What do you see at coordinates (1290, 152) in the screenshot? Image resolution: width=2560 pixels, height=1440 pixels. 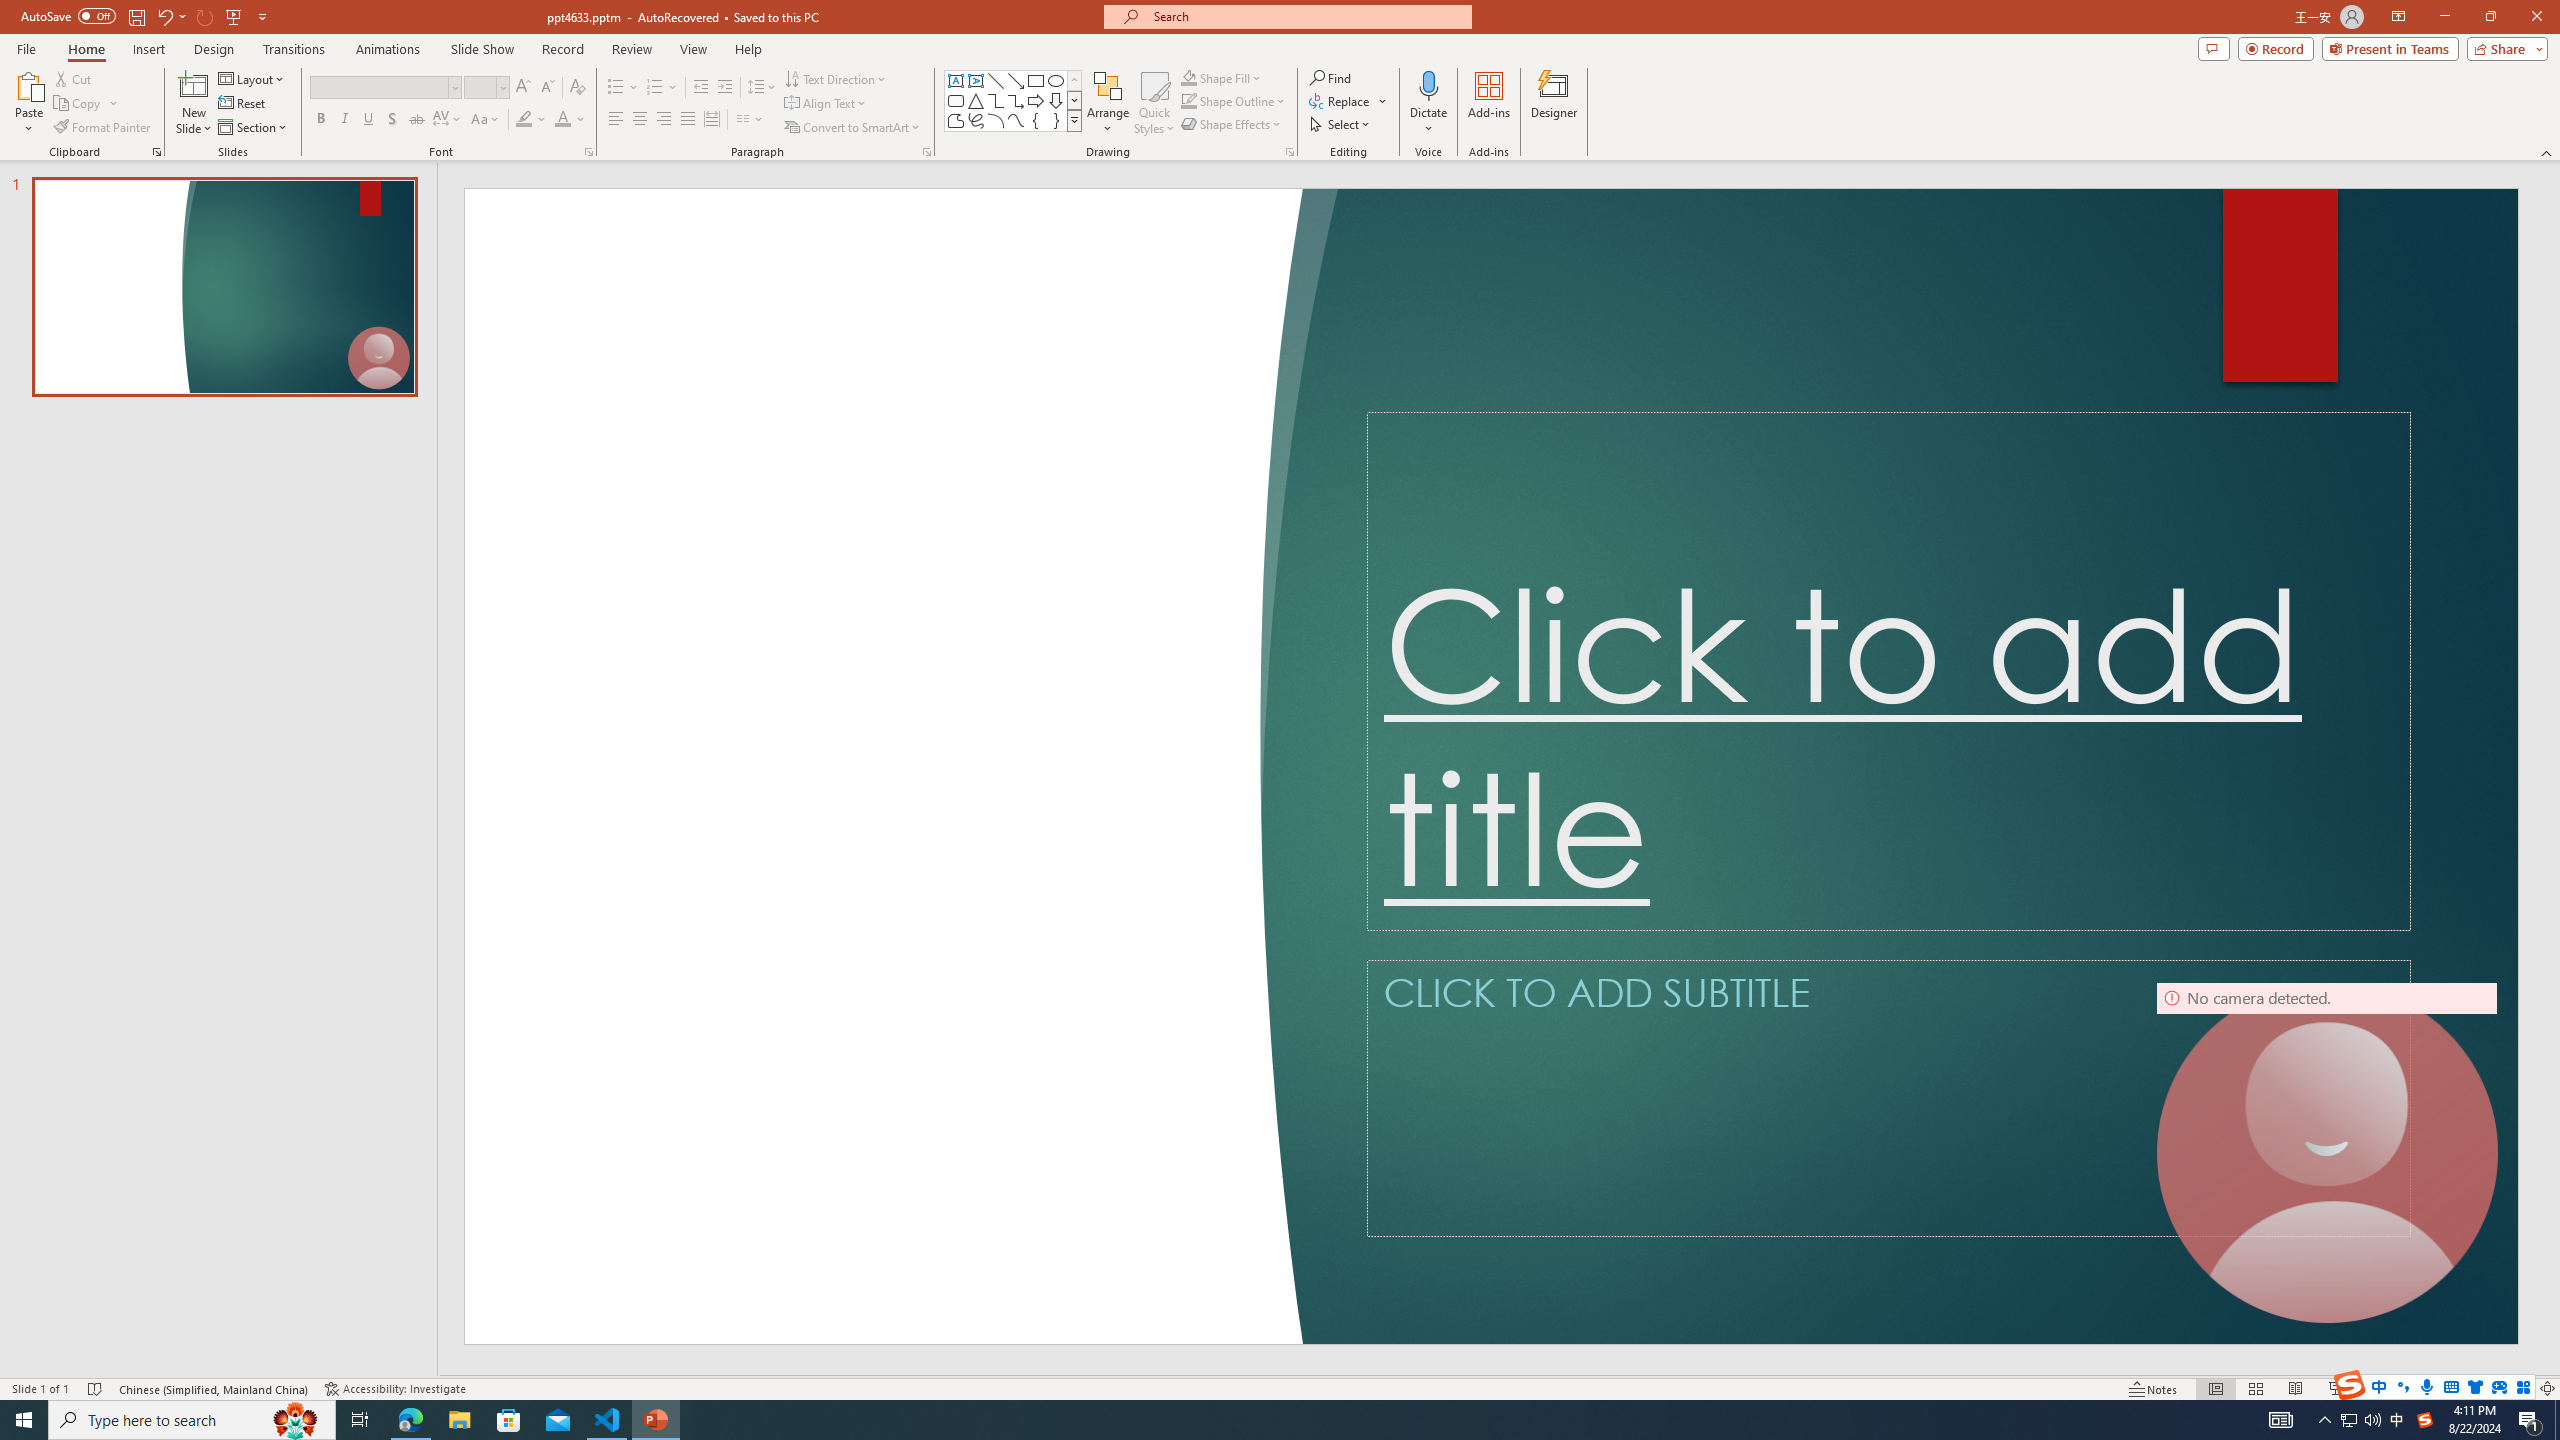 I see `Format Object...` at bounding box center [1290, 152].